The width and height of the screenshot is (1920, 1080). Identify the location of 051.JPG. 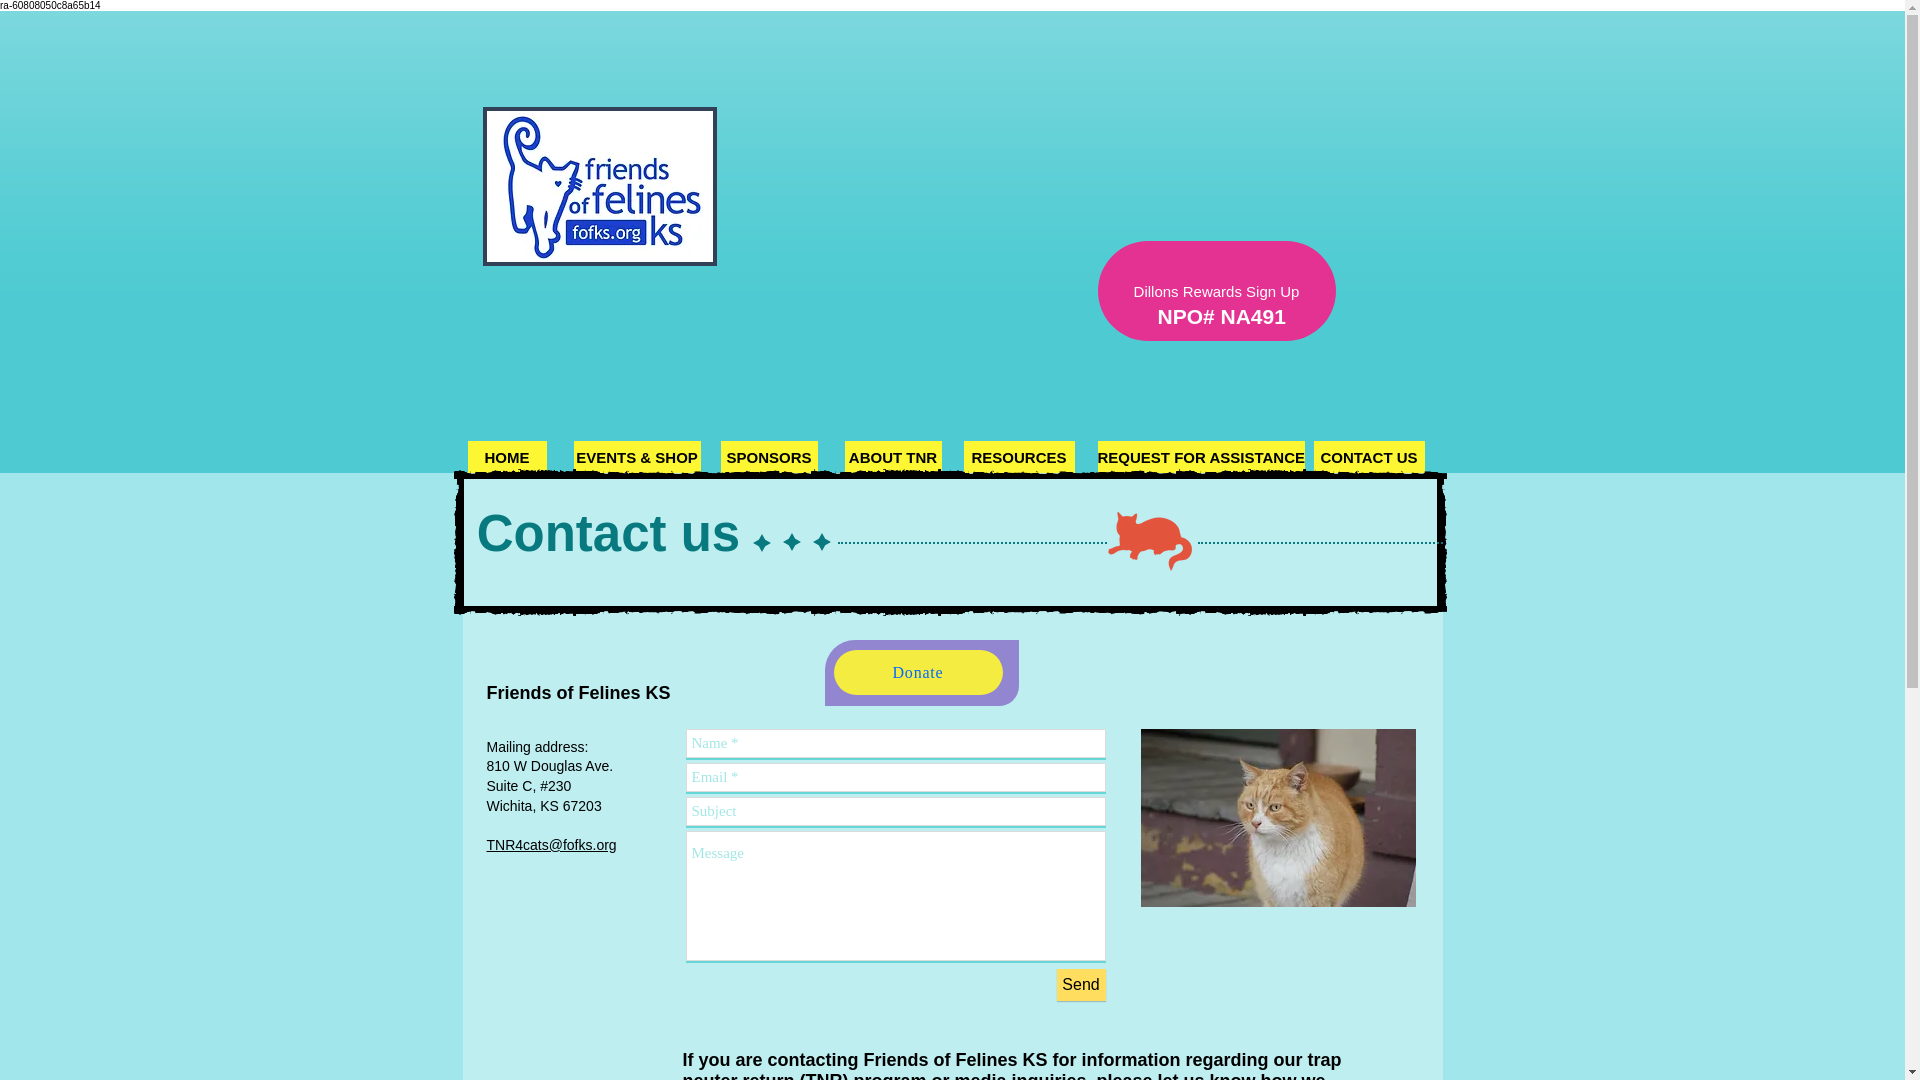
(1278, 818).